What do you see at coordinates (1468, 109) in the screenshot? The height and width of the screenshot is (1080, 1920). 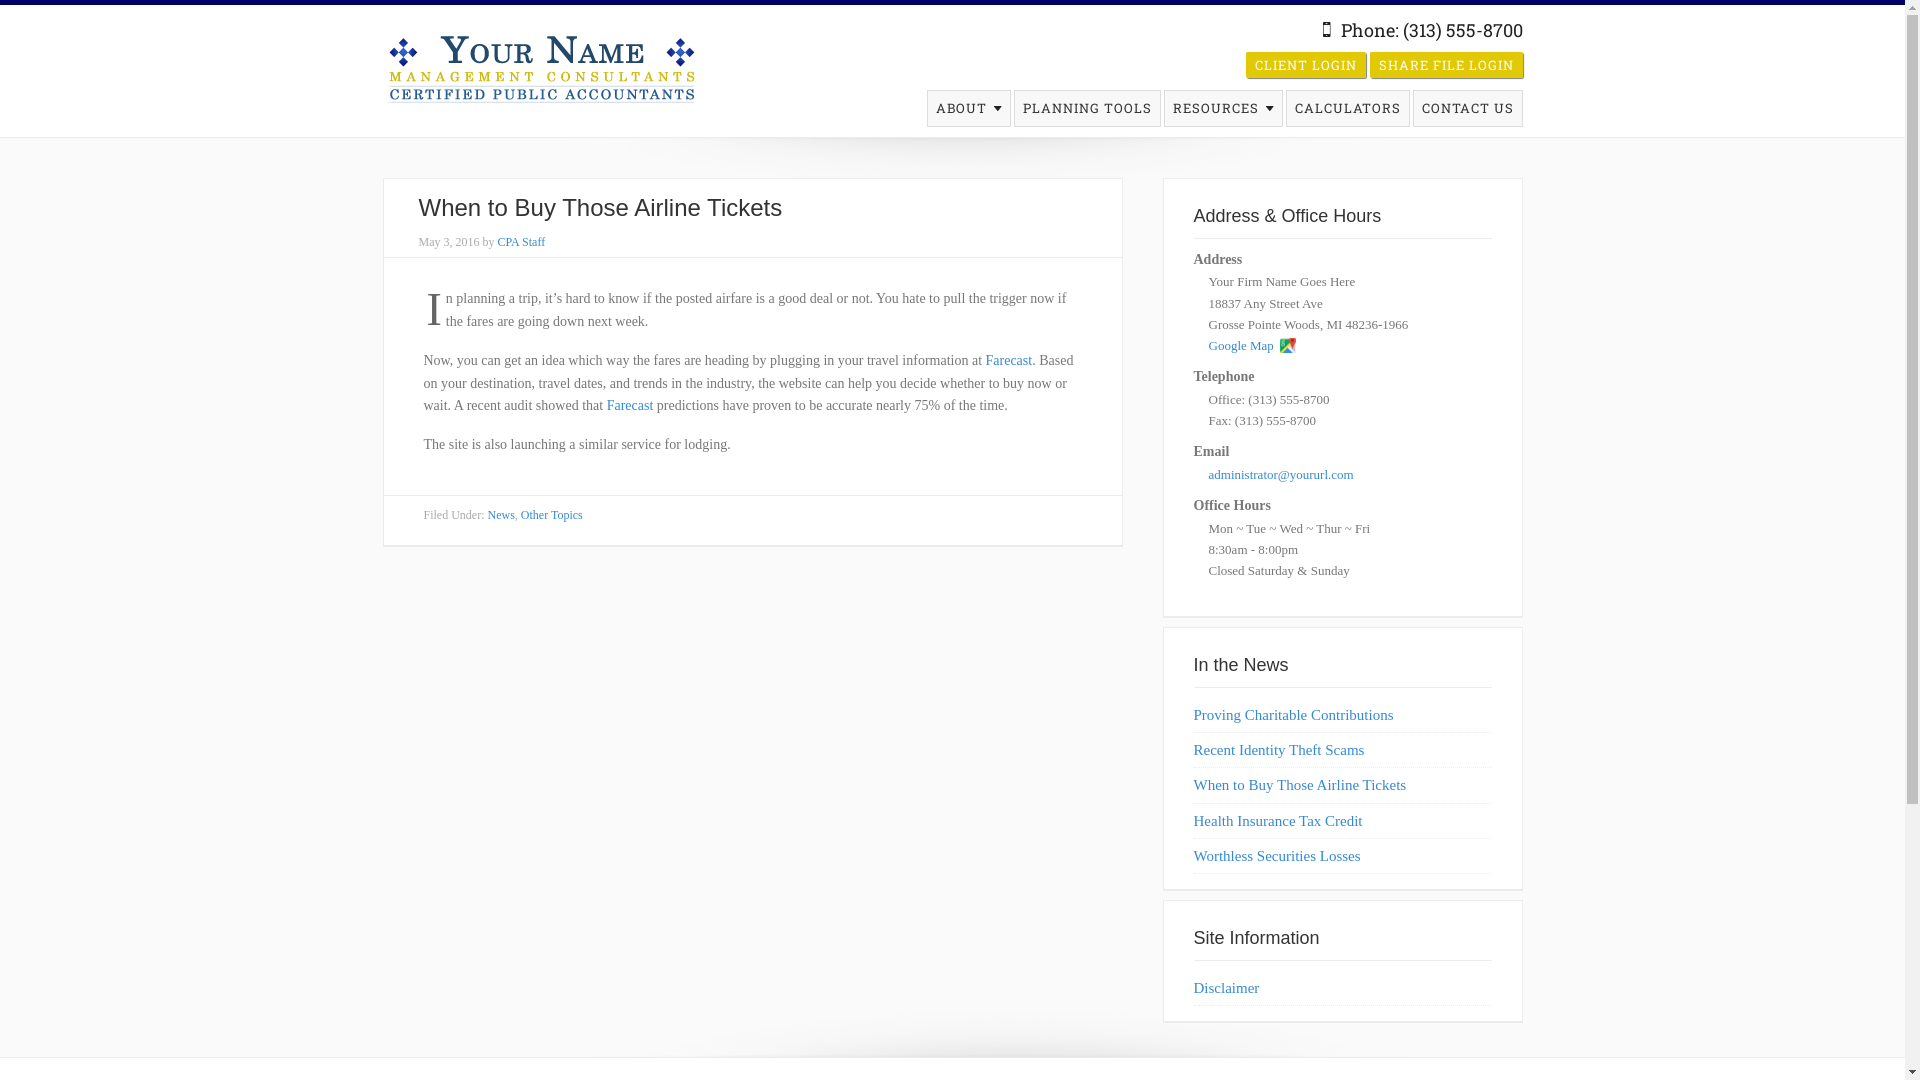 I see `CONTACT US` at bounding box center [1468, 109].